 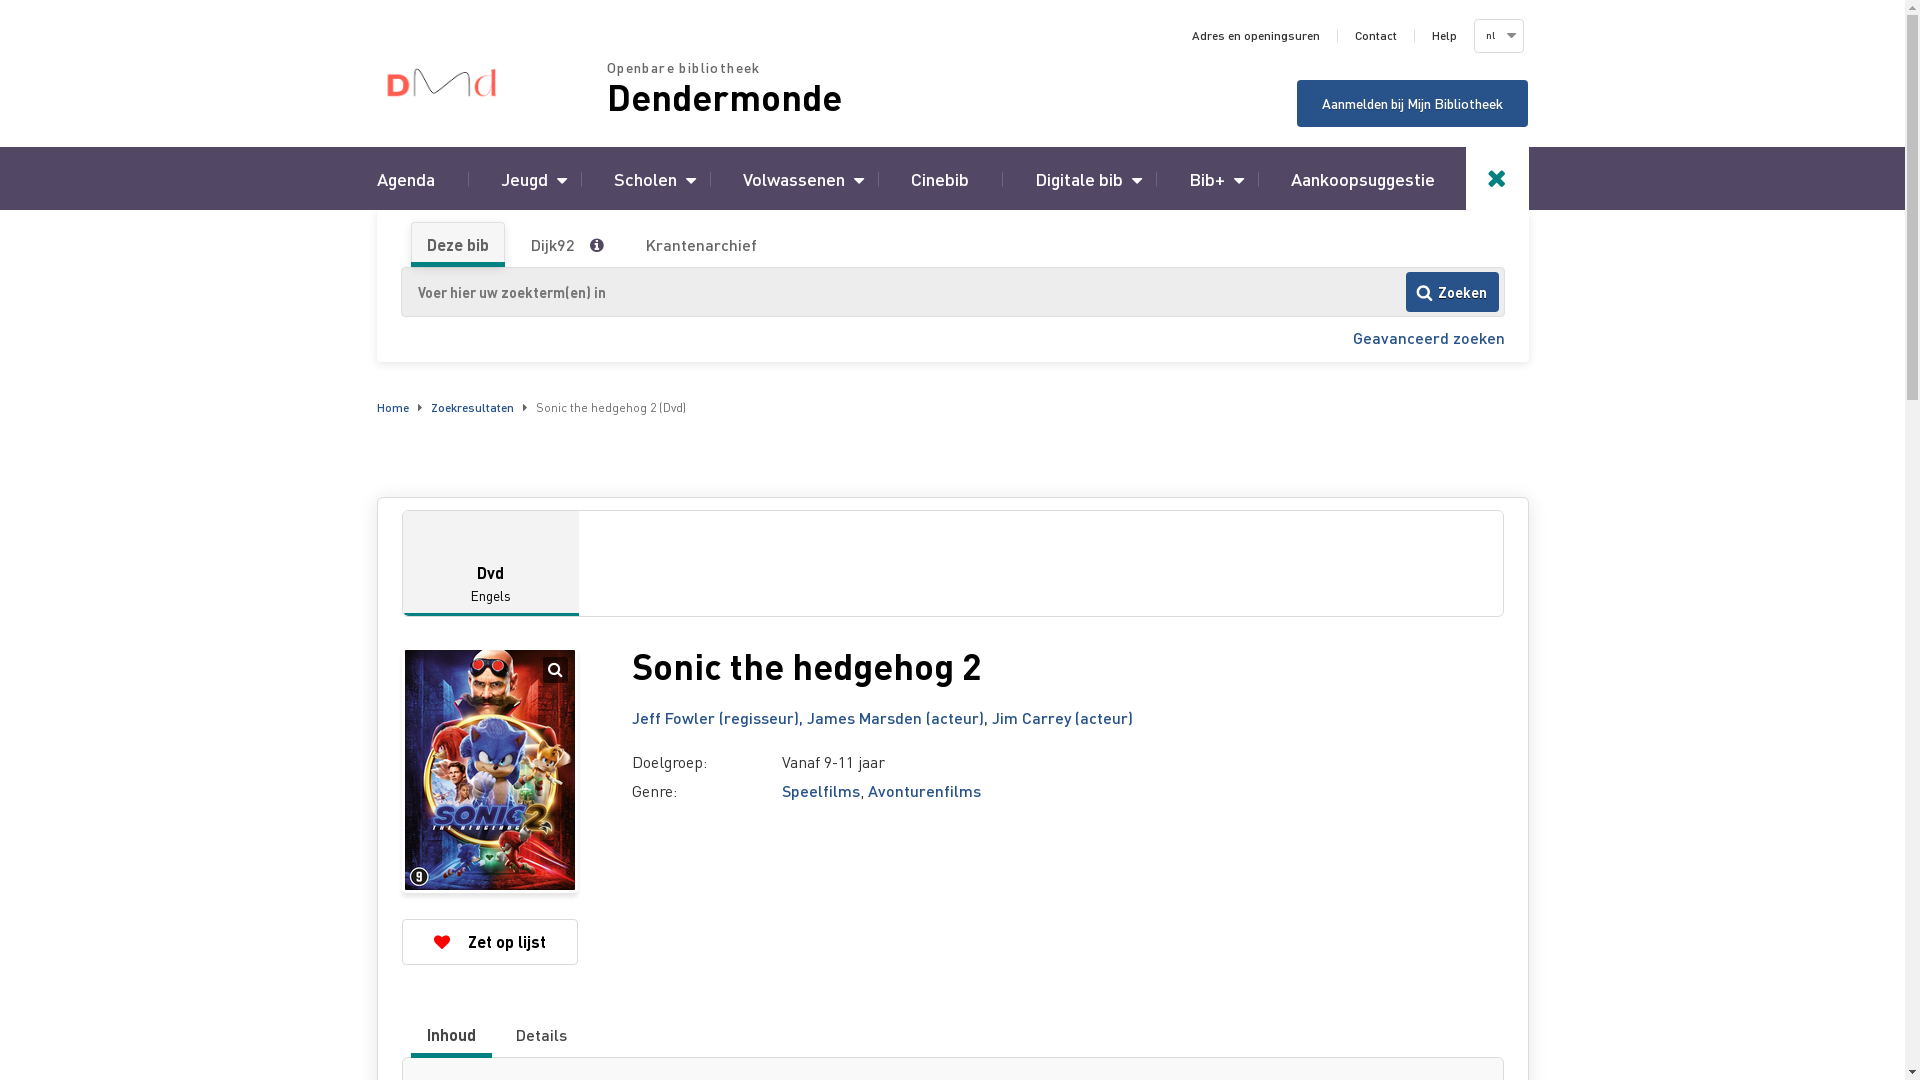 What do you see at coordinates (1444, 36) in the screenshot?
I see `Help` at bounding box center [1444, 36].